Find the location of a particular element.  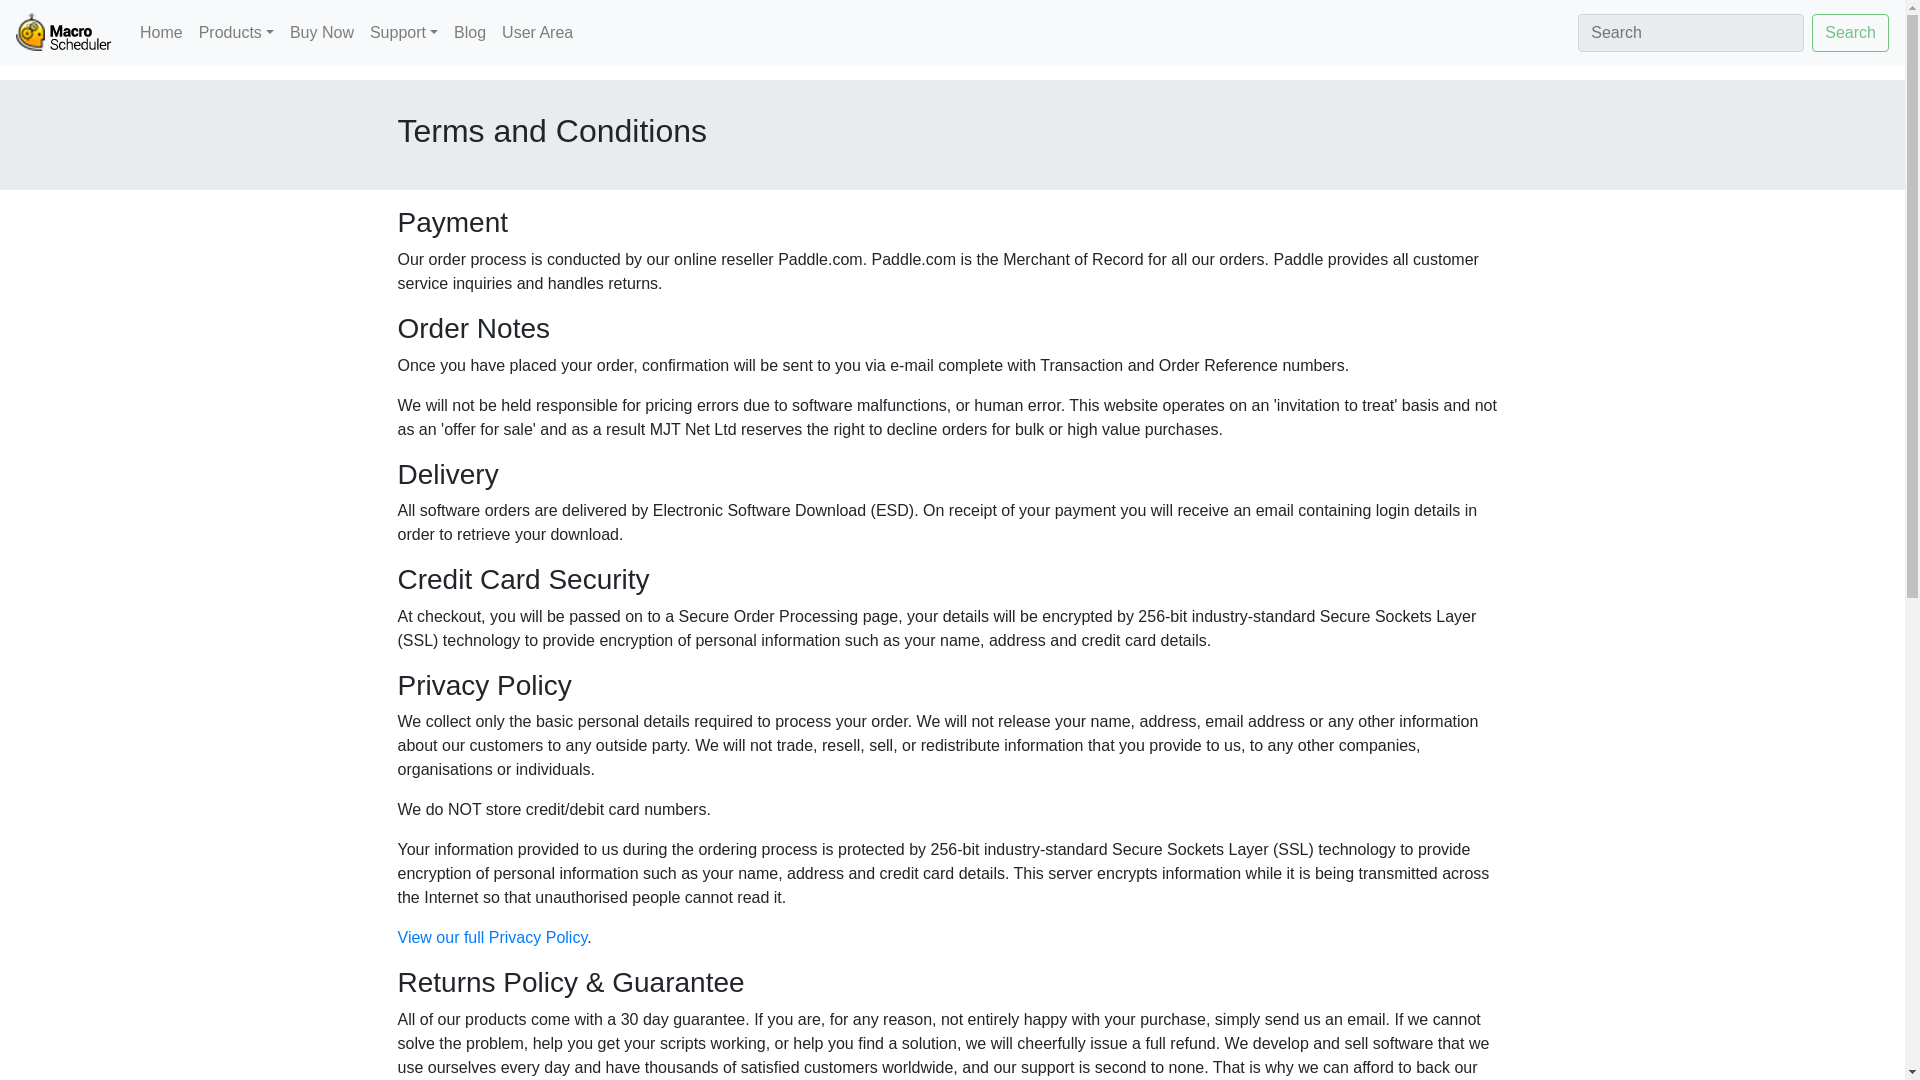

View our full Privacy Policy is located at coordinates (492, 937).